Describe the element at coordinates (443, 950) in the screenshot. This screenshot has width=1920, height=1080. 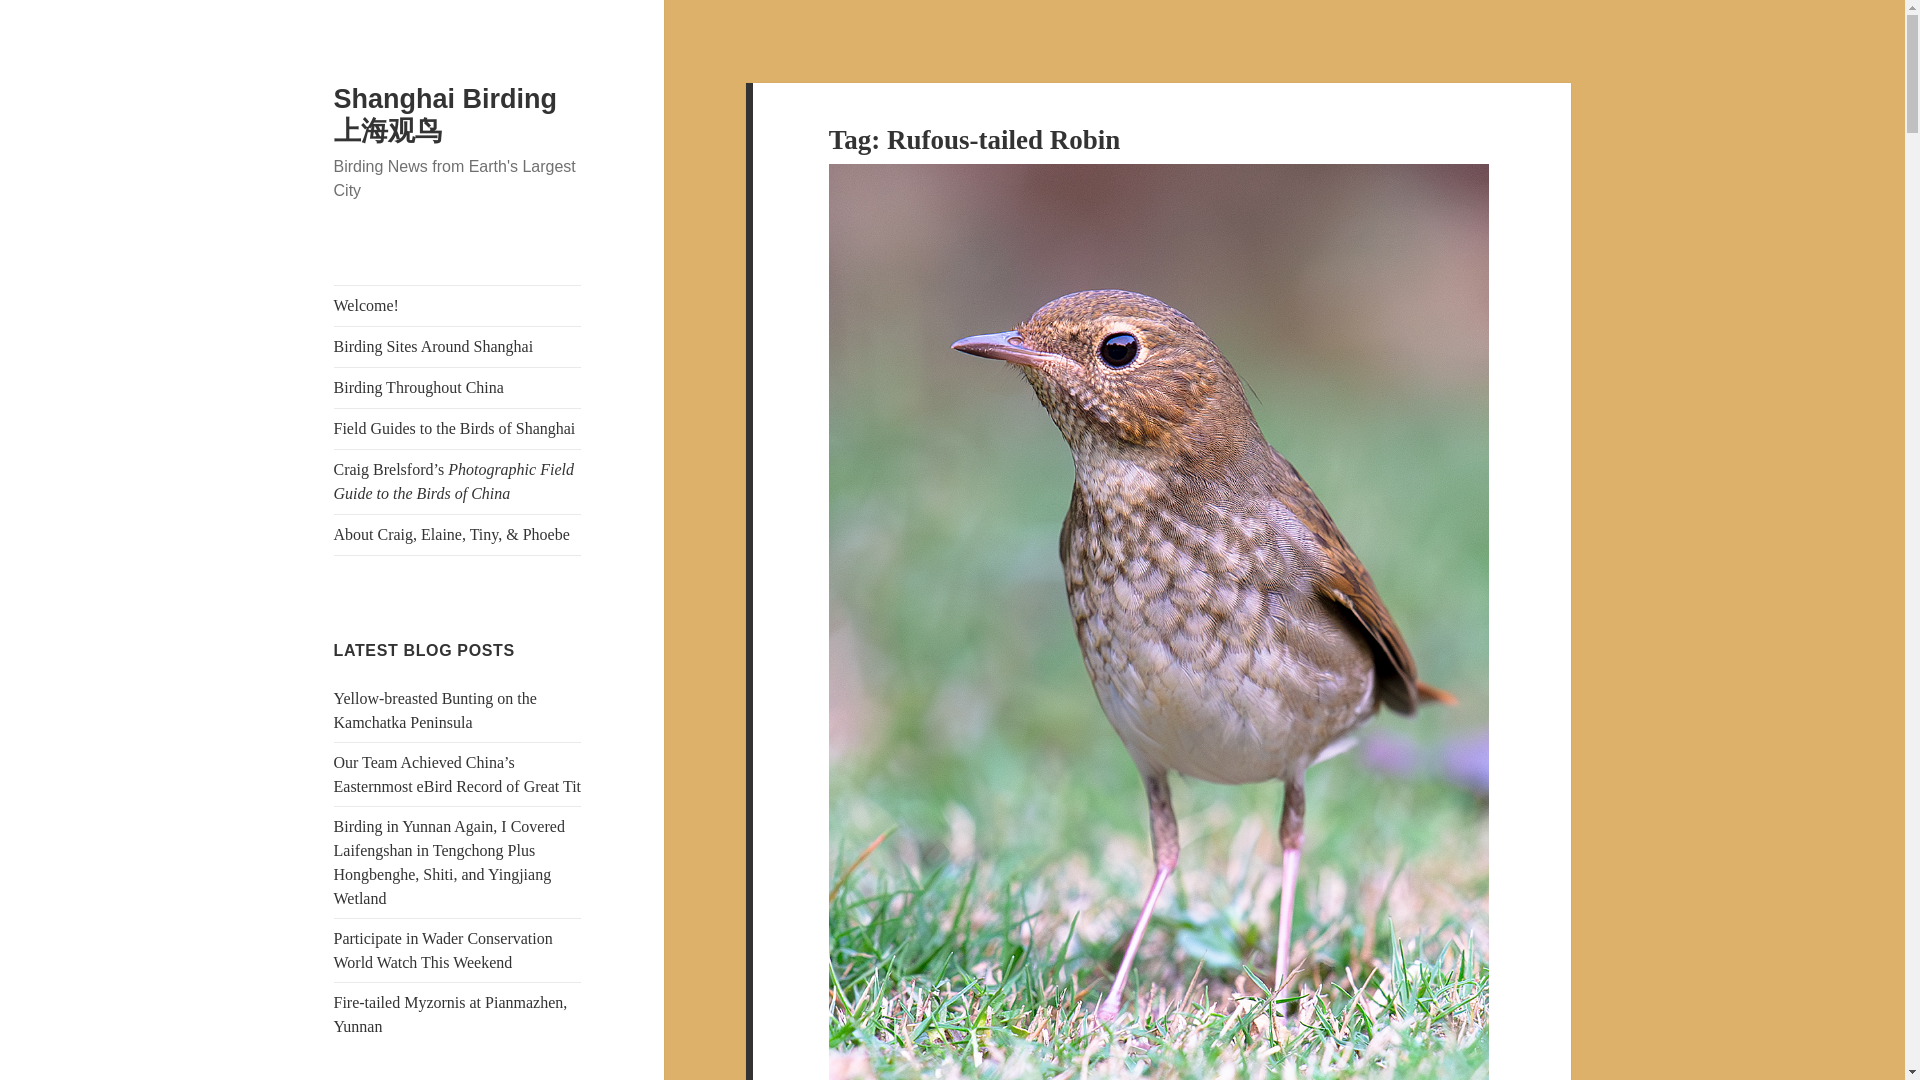
I see `Participate in Wader Conservation World Watch This Weekend` at that location.